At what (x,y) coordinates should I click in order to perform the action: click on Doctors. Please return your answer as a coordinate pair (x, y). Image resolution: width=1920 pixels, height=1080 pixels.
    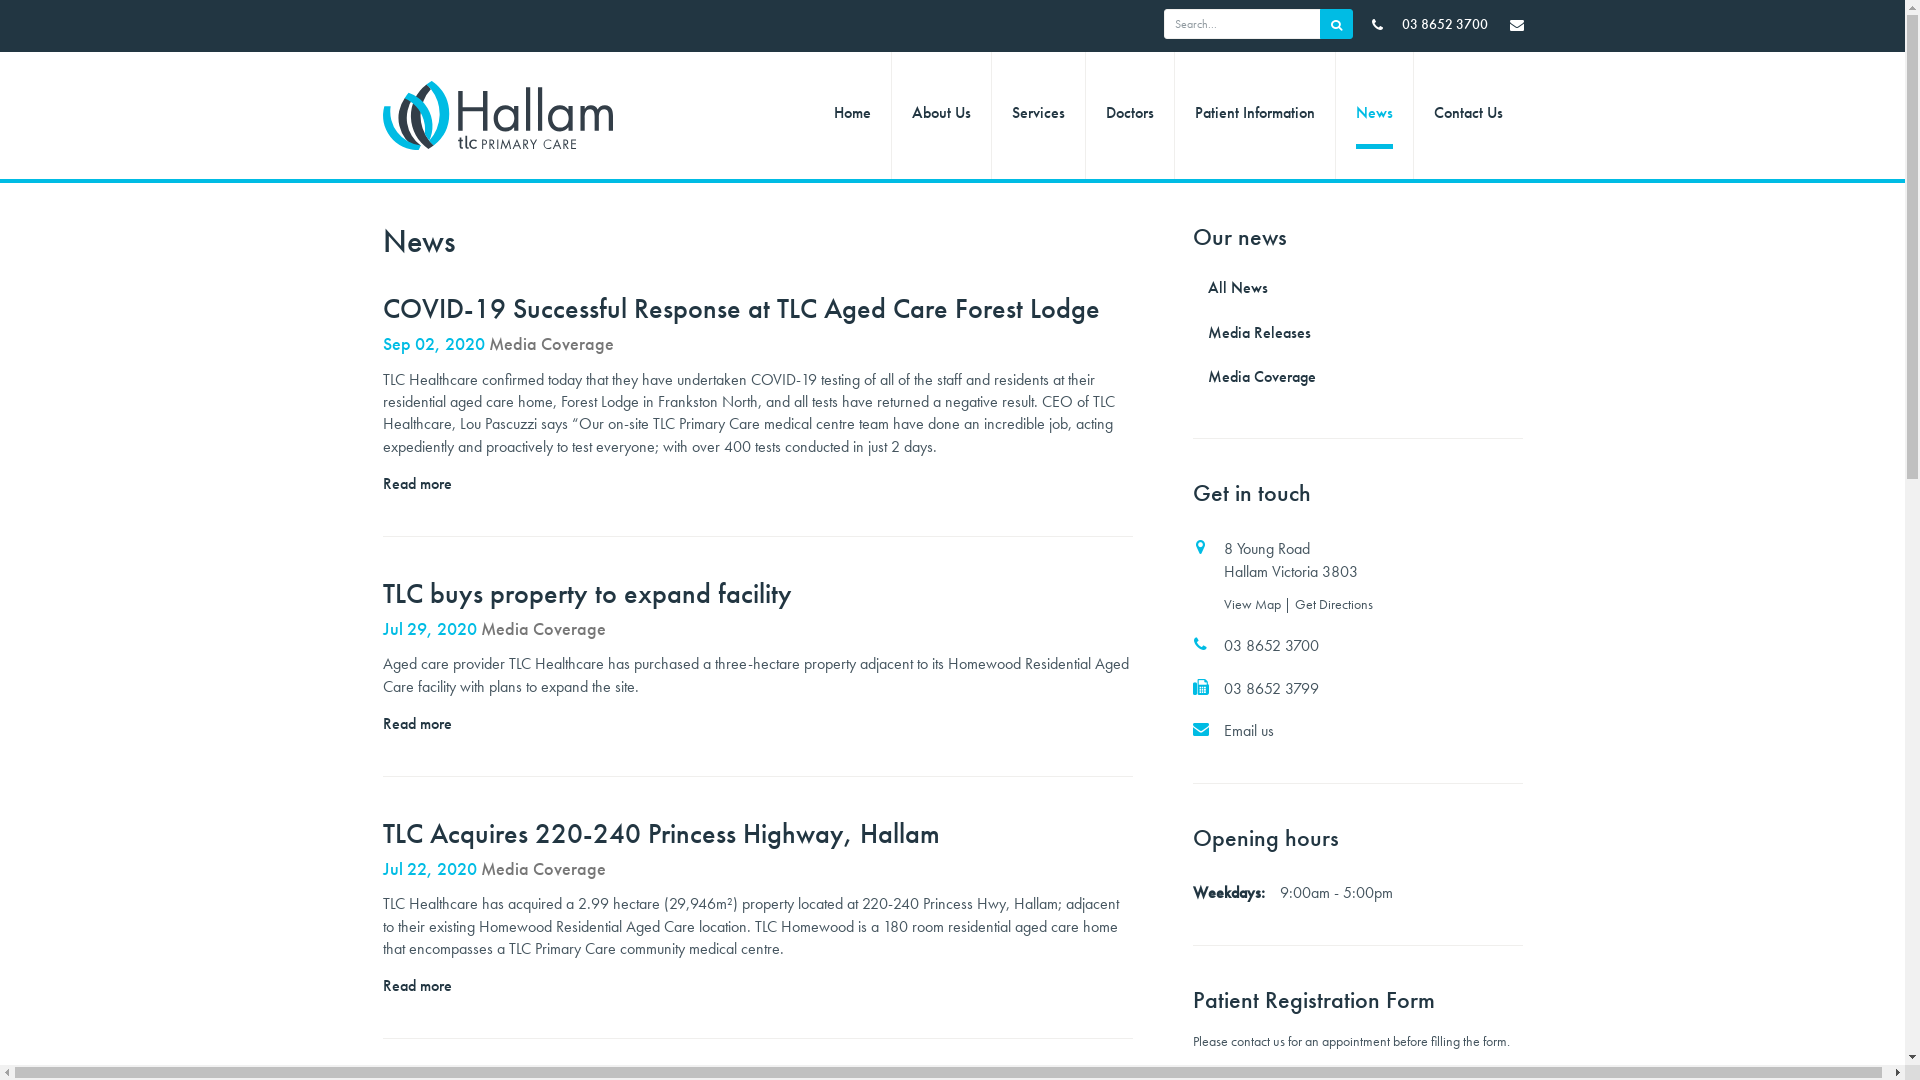
    Looking at the image, I should click on (1130, 116).